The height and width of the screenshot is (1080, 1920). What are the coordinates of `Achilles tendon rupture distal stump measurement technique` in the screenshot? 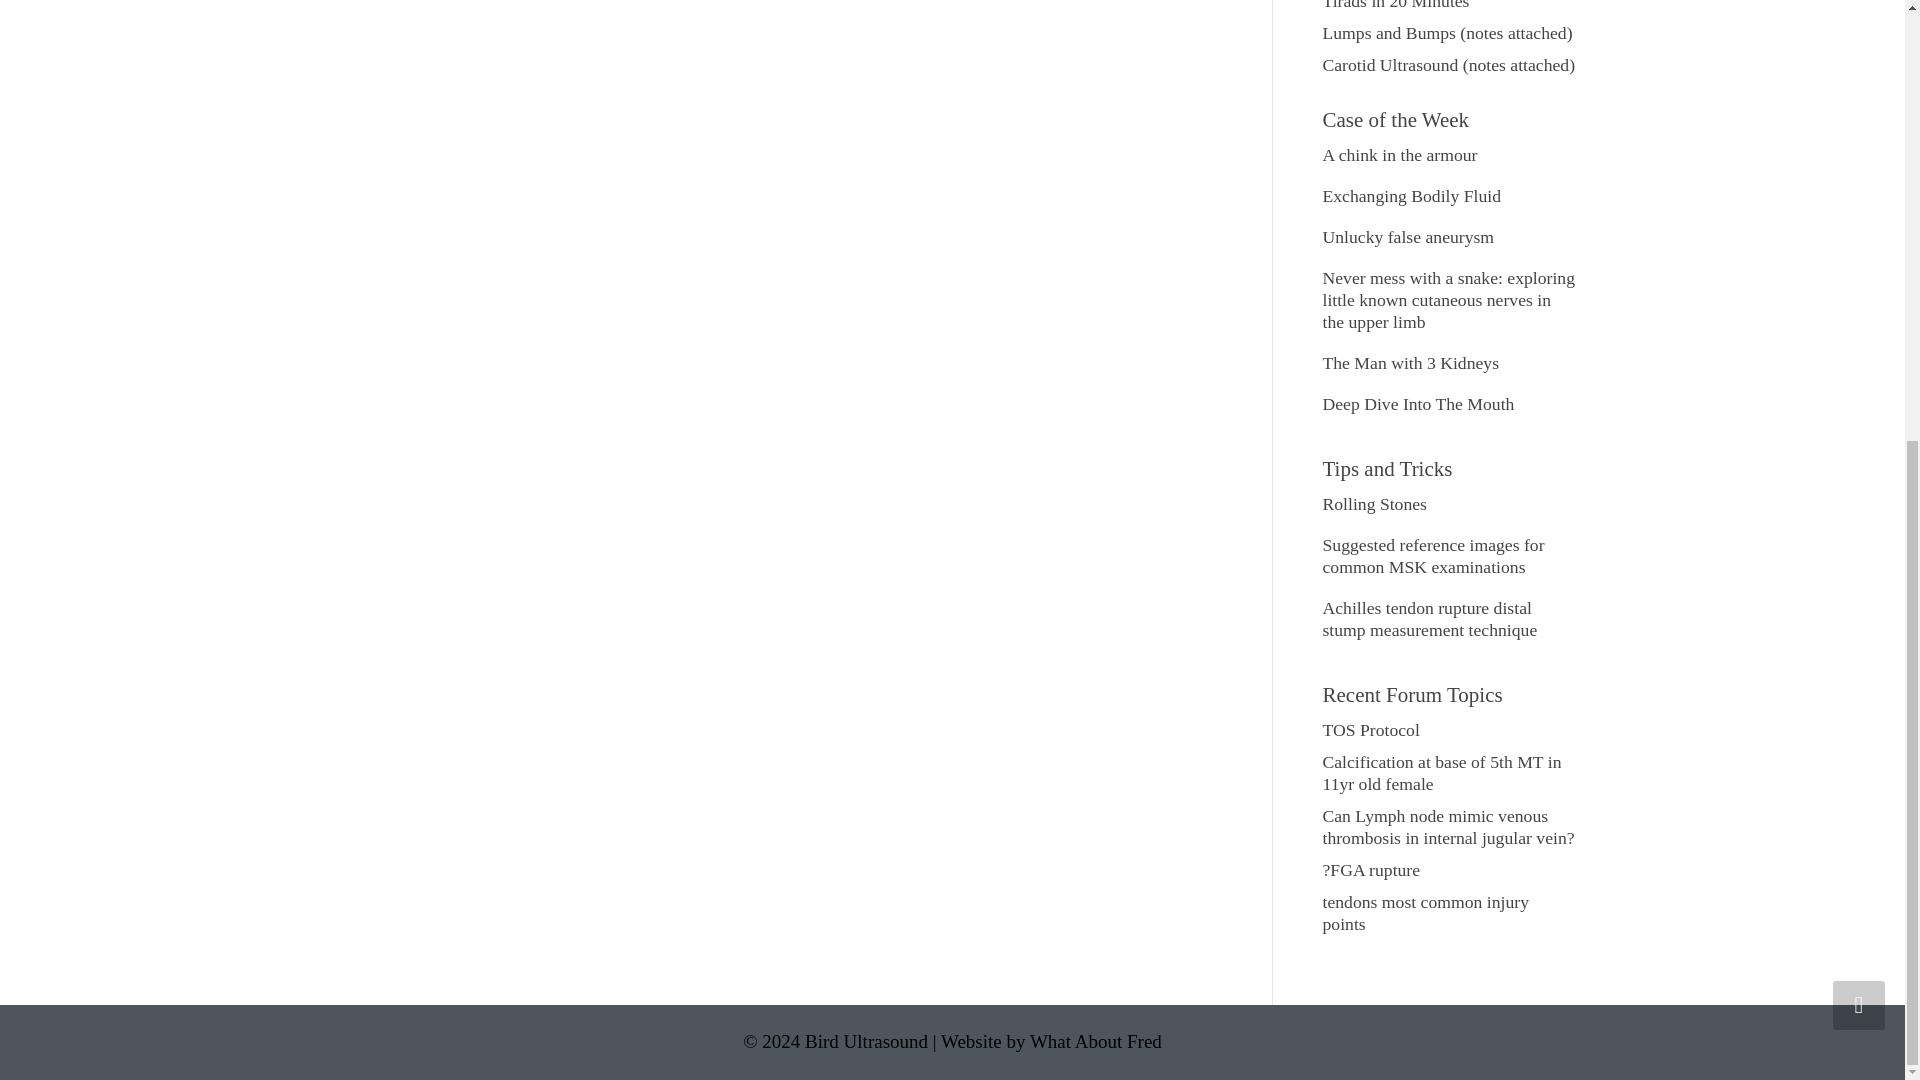 It's located at (1430, 619).